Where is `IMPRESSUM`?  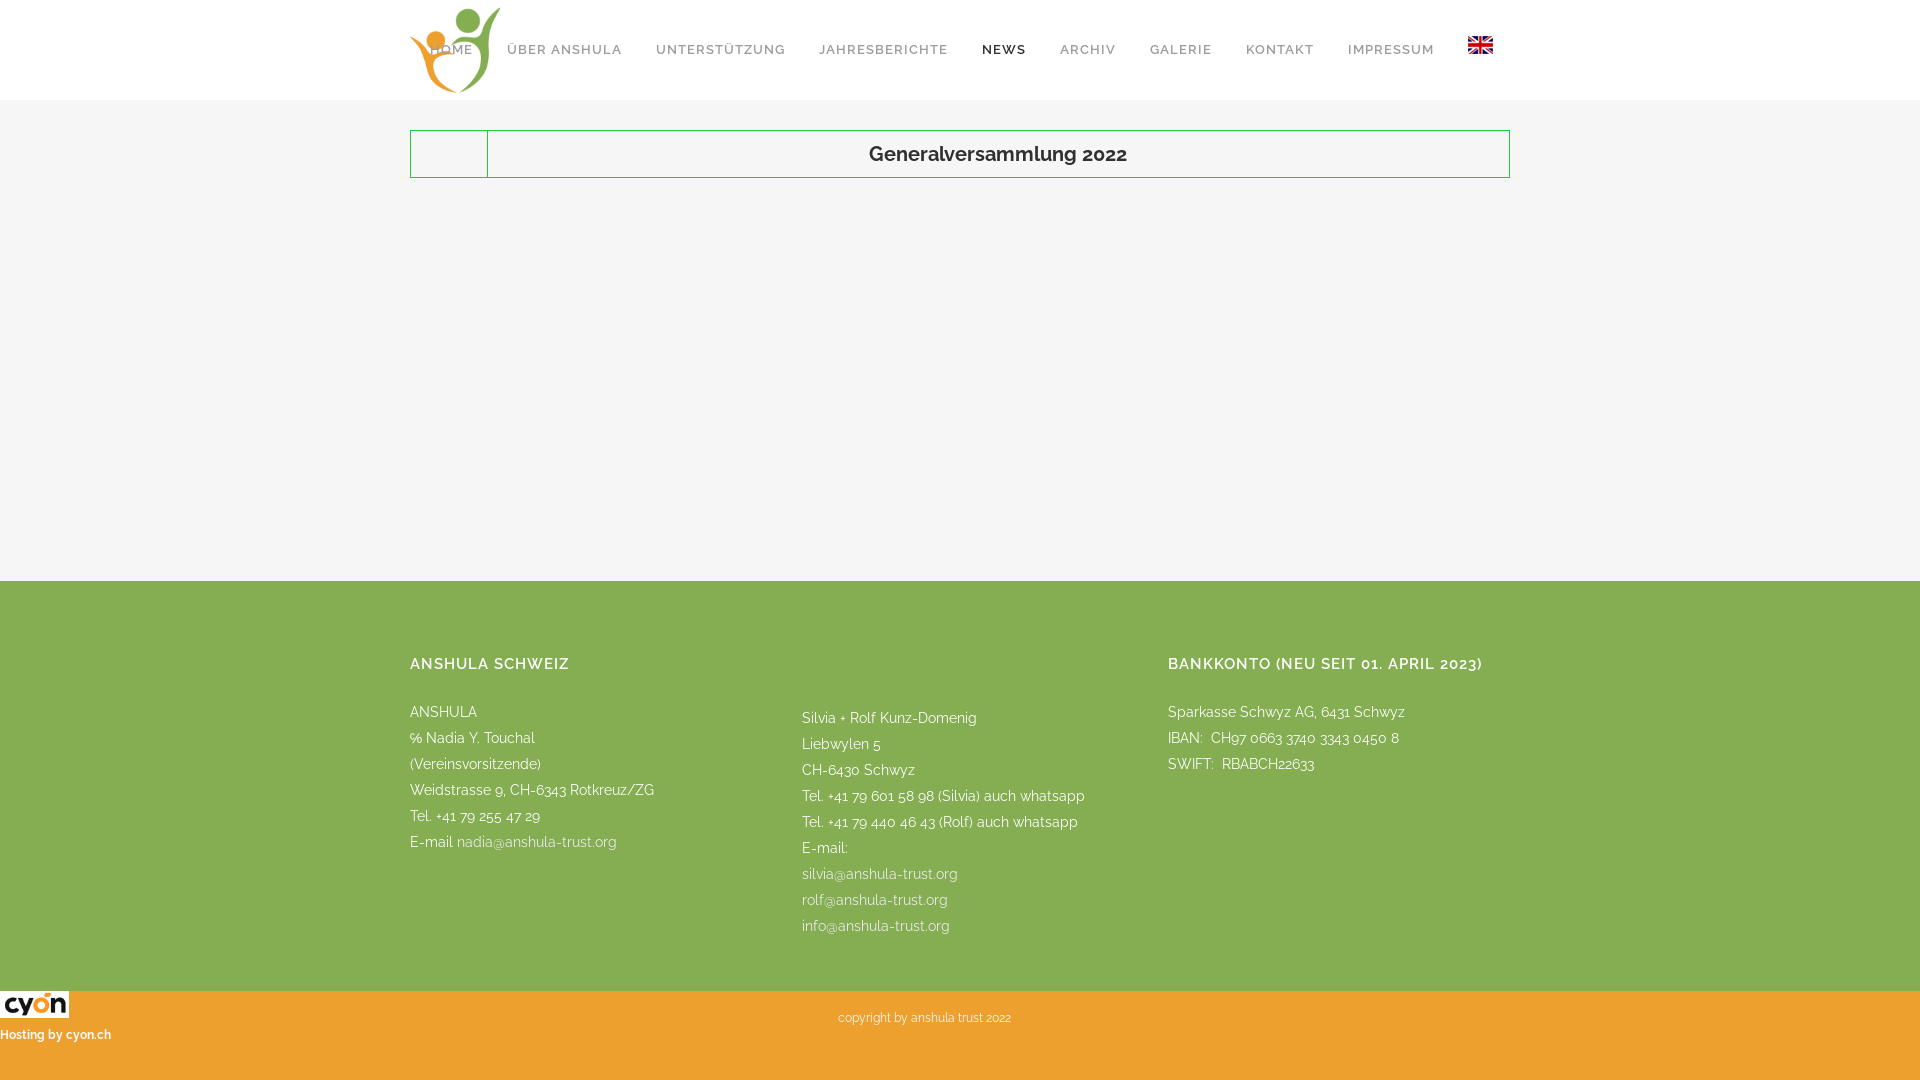 IMPRESSUM is located at coordinates (1391, 50).